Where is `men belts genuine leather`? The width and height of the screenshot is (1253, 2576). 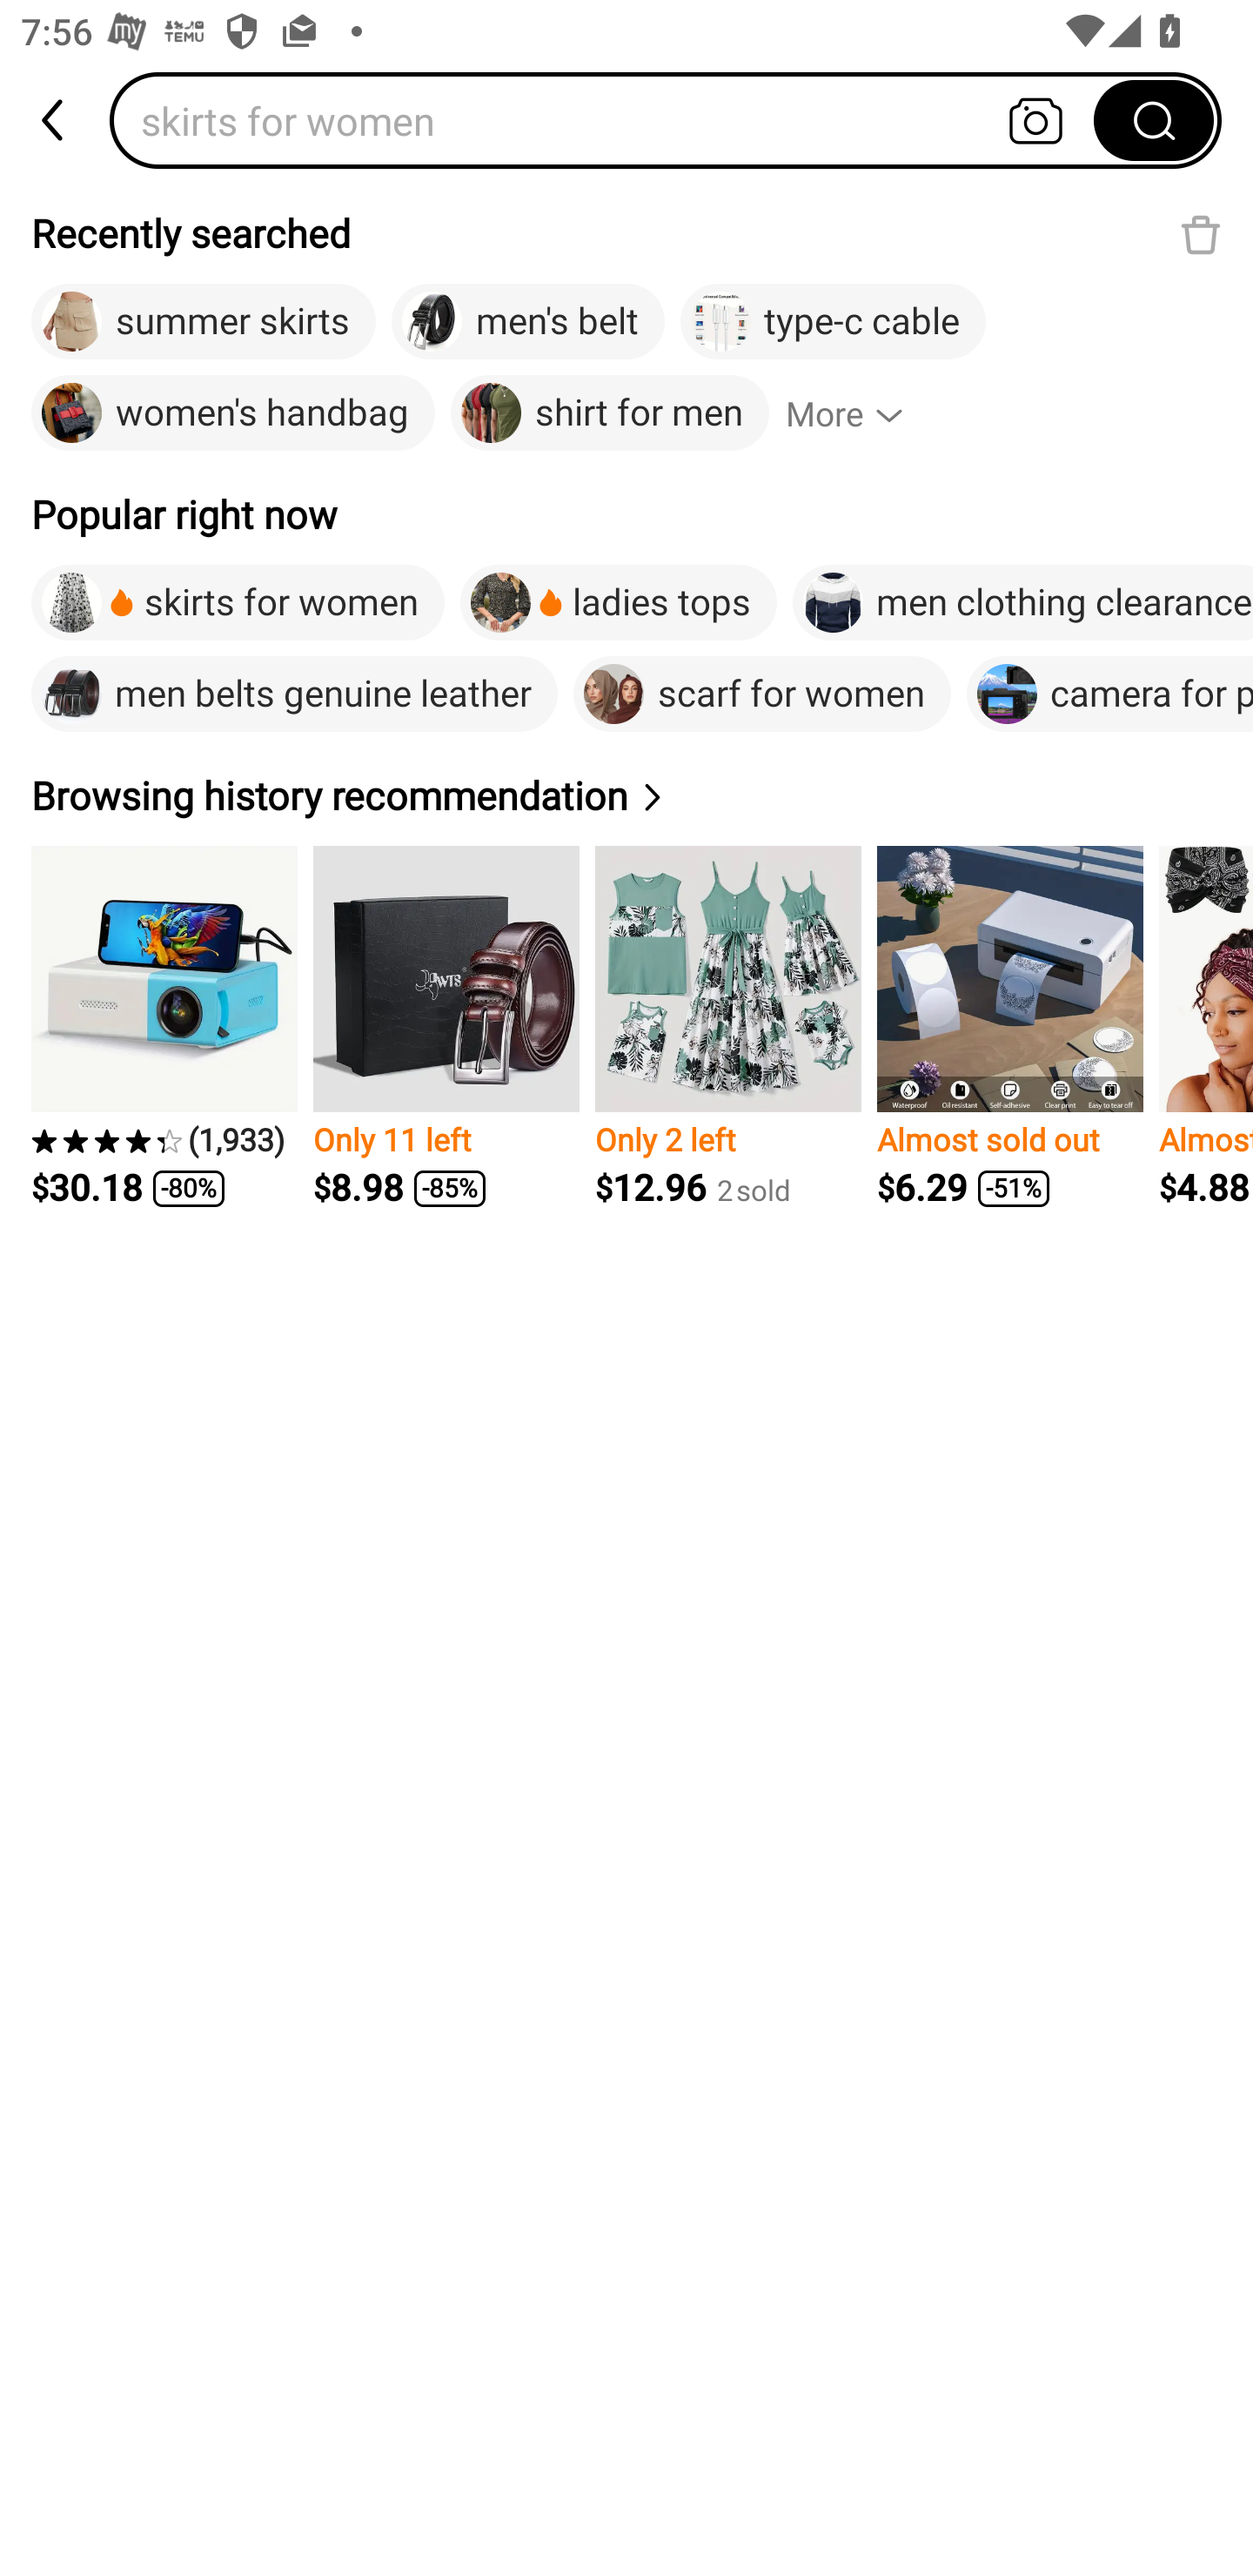 men belts genuine leather is located at coordinates (294, 694).